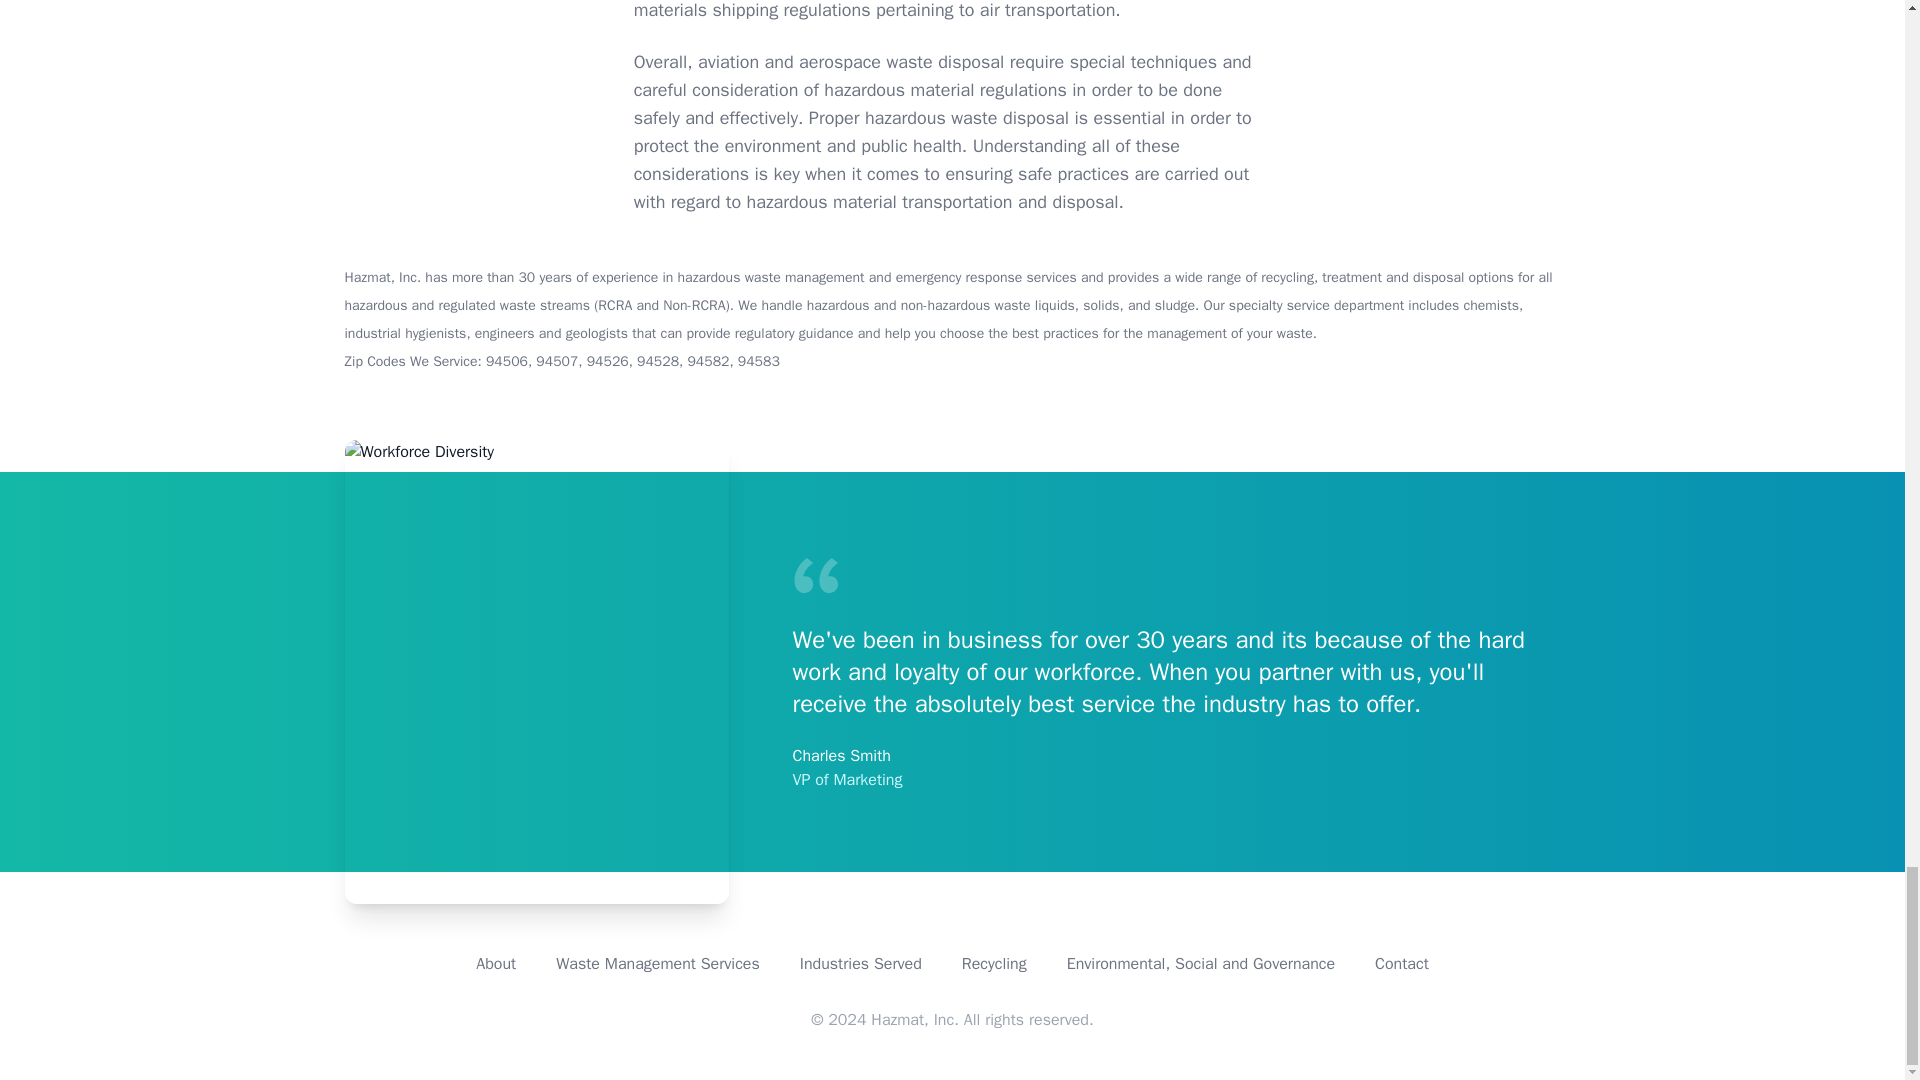 Image resolution: width=1920 pixels, height=1080 pixels. What do you see at coordinates (860, 964) in the screenshot?
I see `Danville Industries Served` at bounding box center [860, 964].